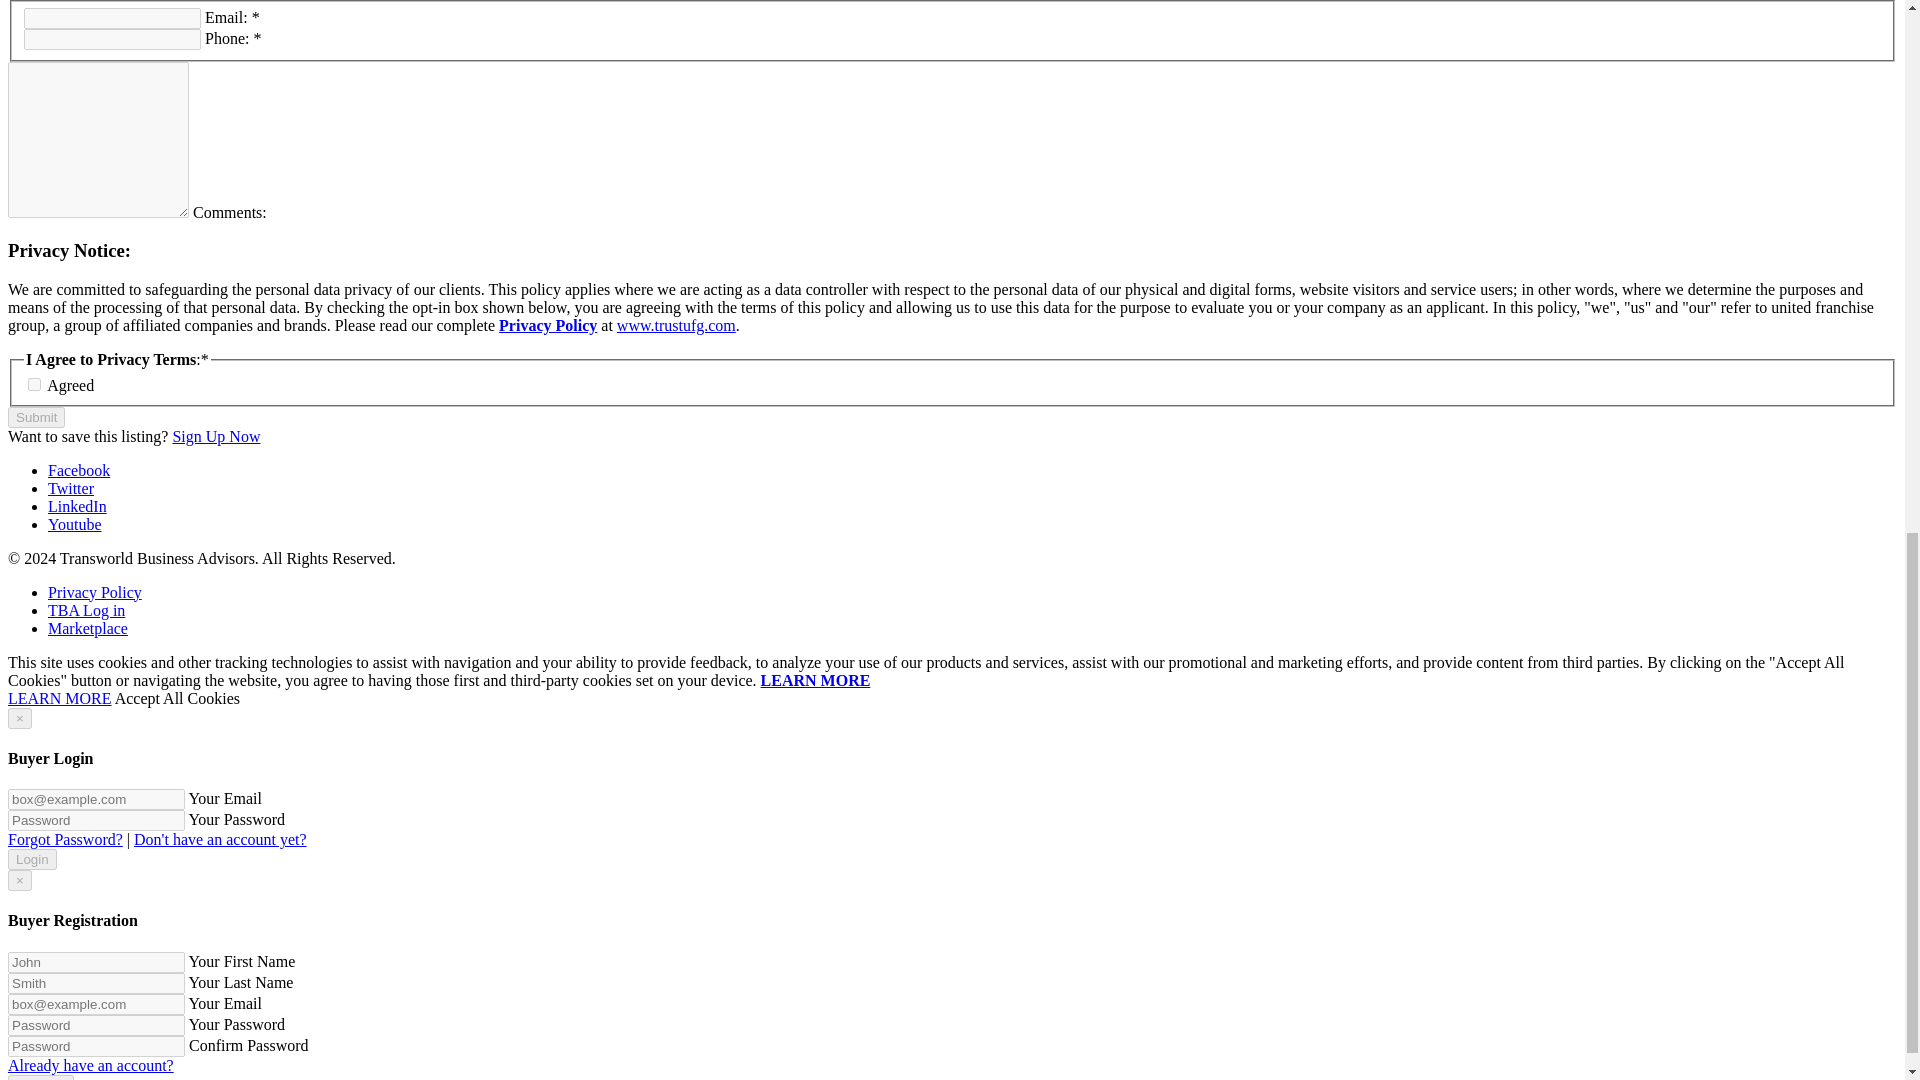 This screenshot has height=1080, width=1920. I want to click on Accept All Cookies, so click(178, 698).